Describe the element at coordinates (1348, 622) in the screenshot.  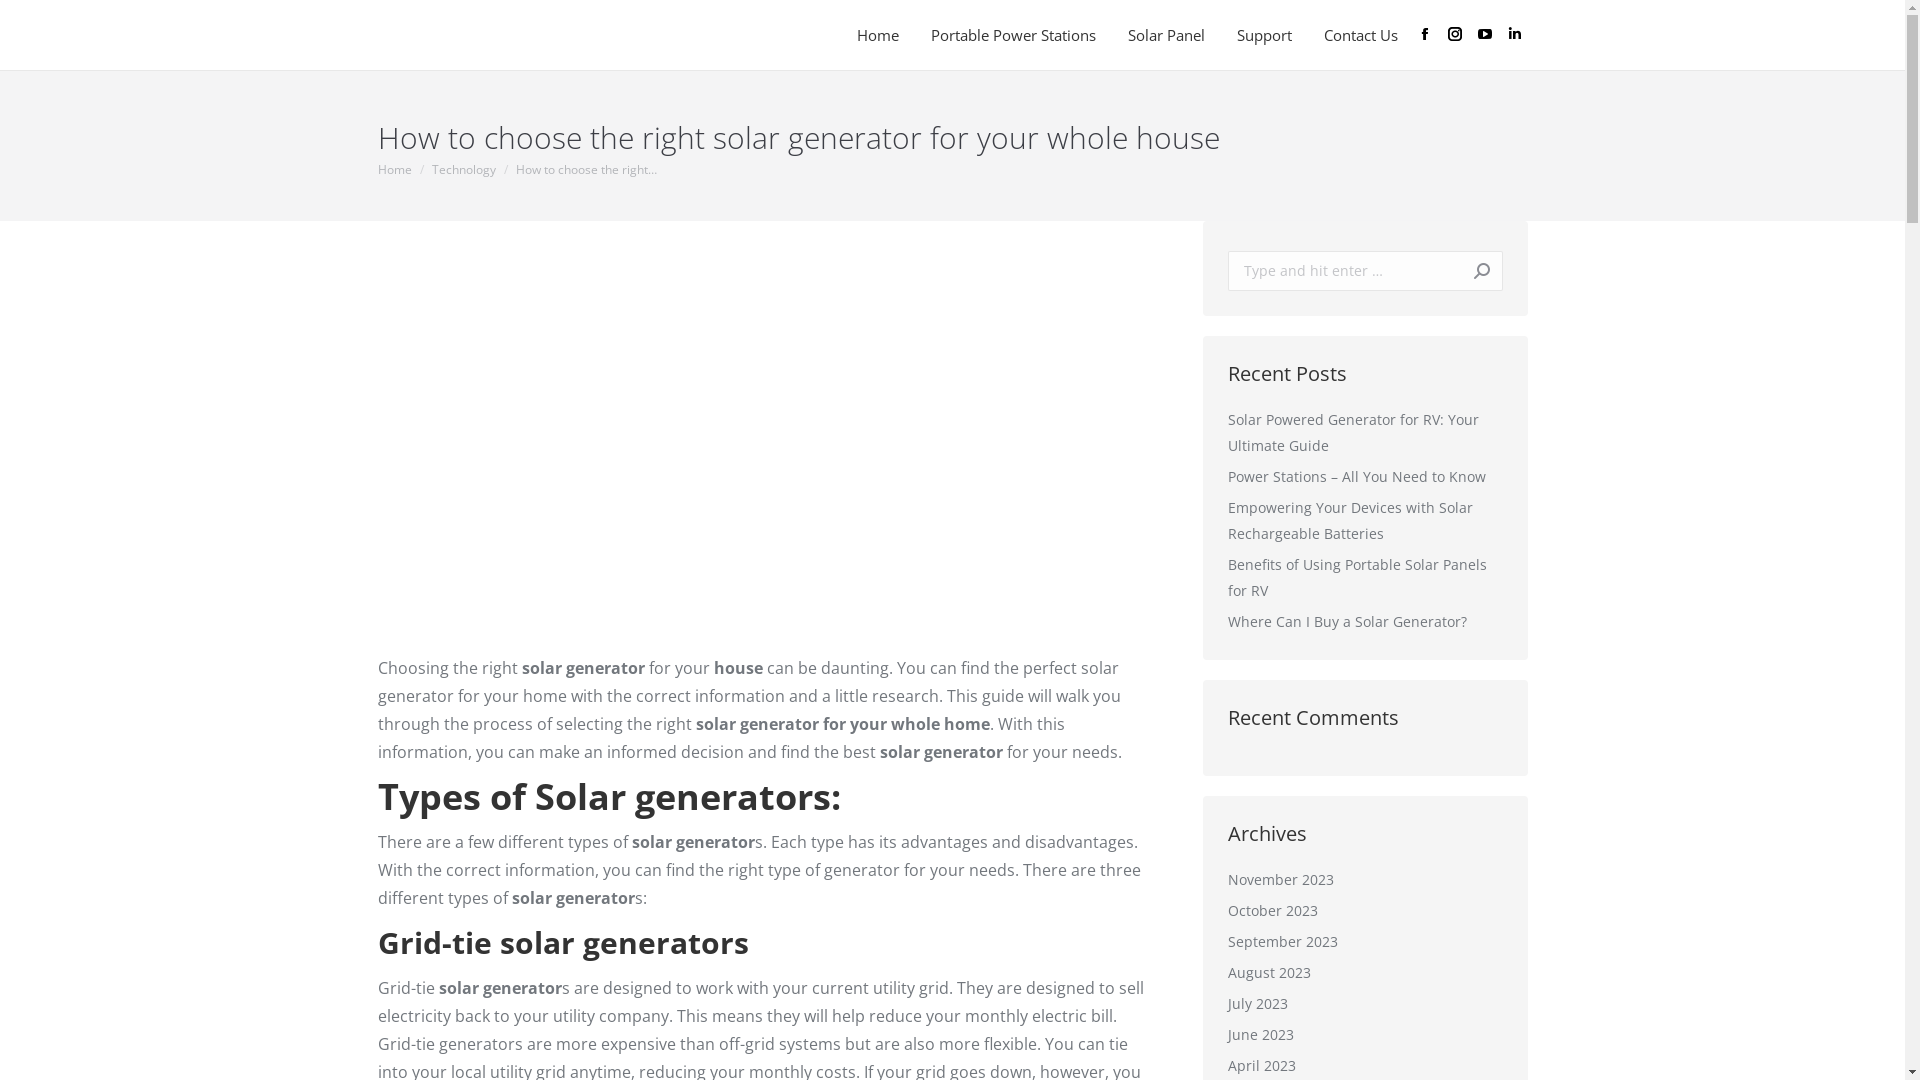
I see `Where Can I Buy a Solar Generator?` at that location.